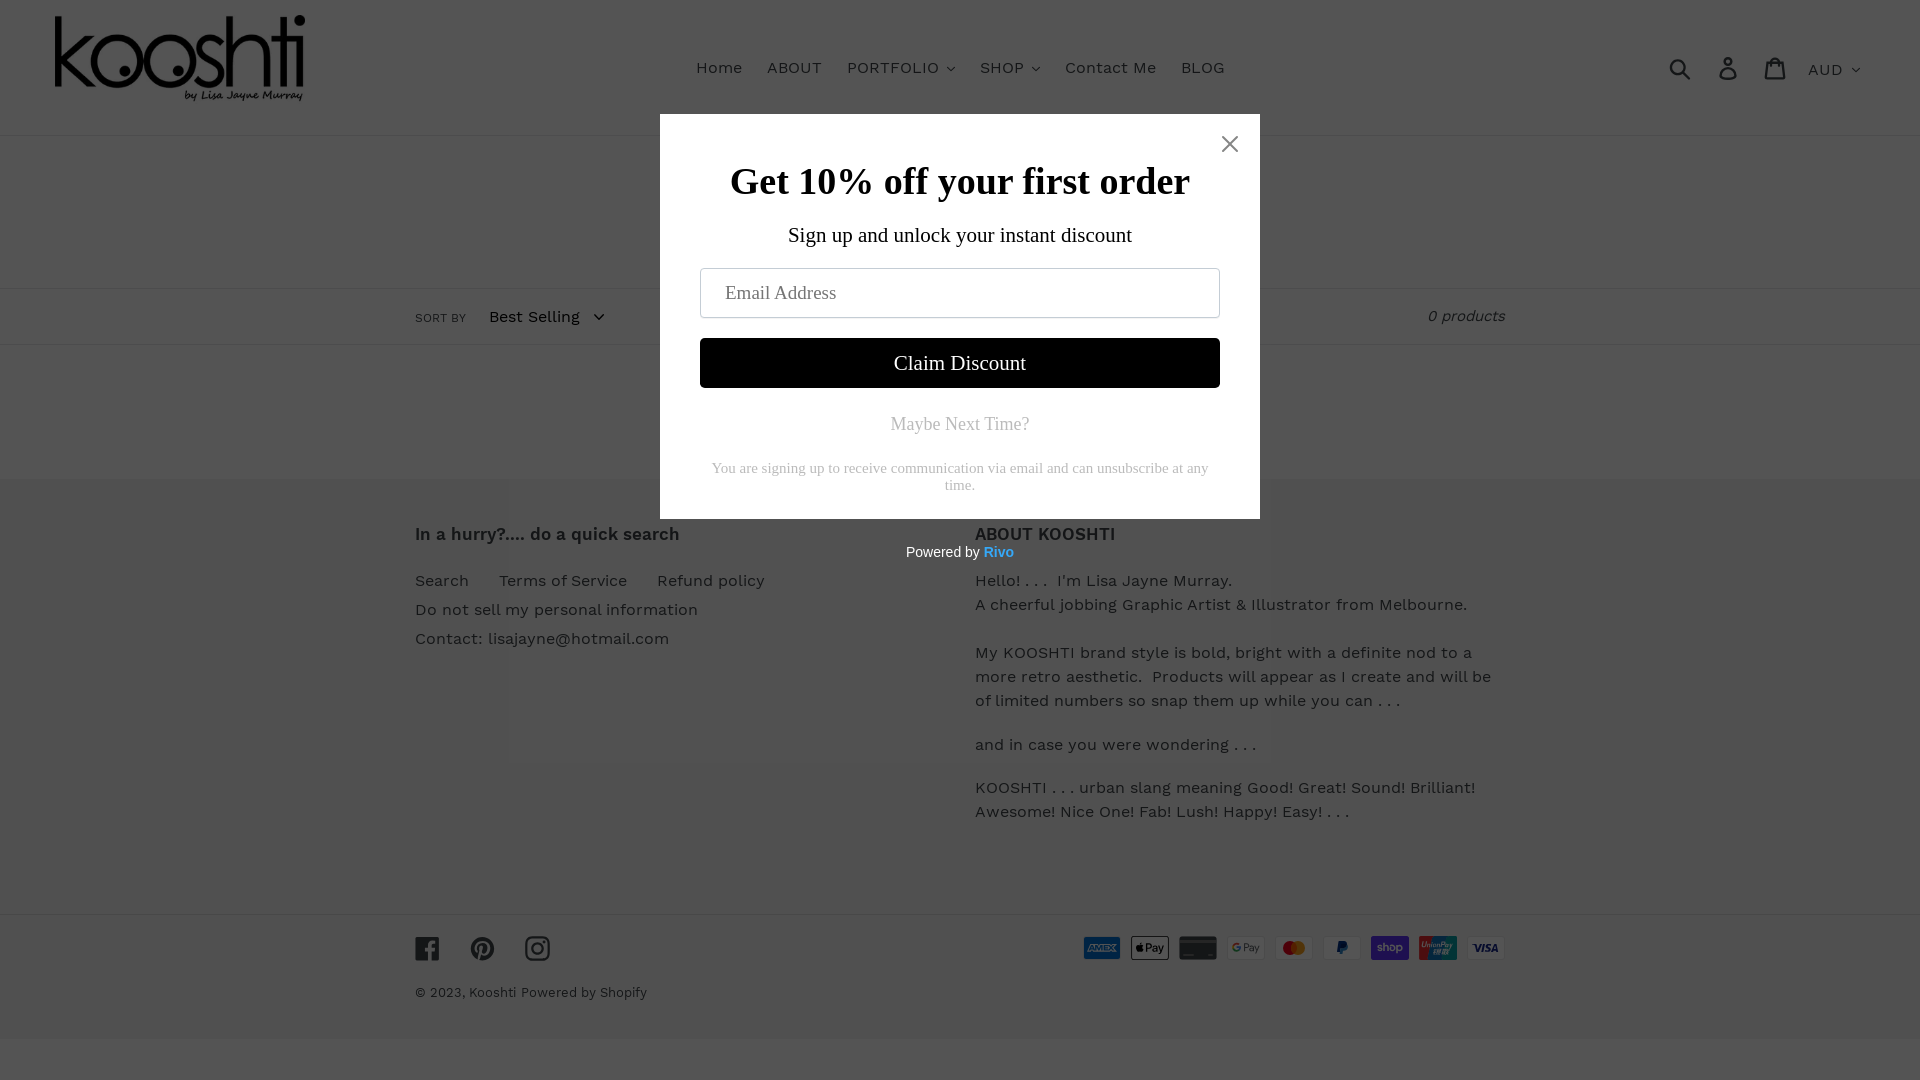 The image size is (1920, 1080). I want to click on Terms of Service, so click(563, 580).